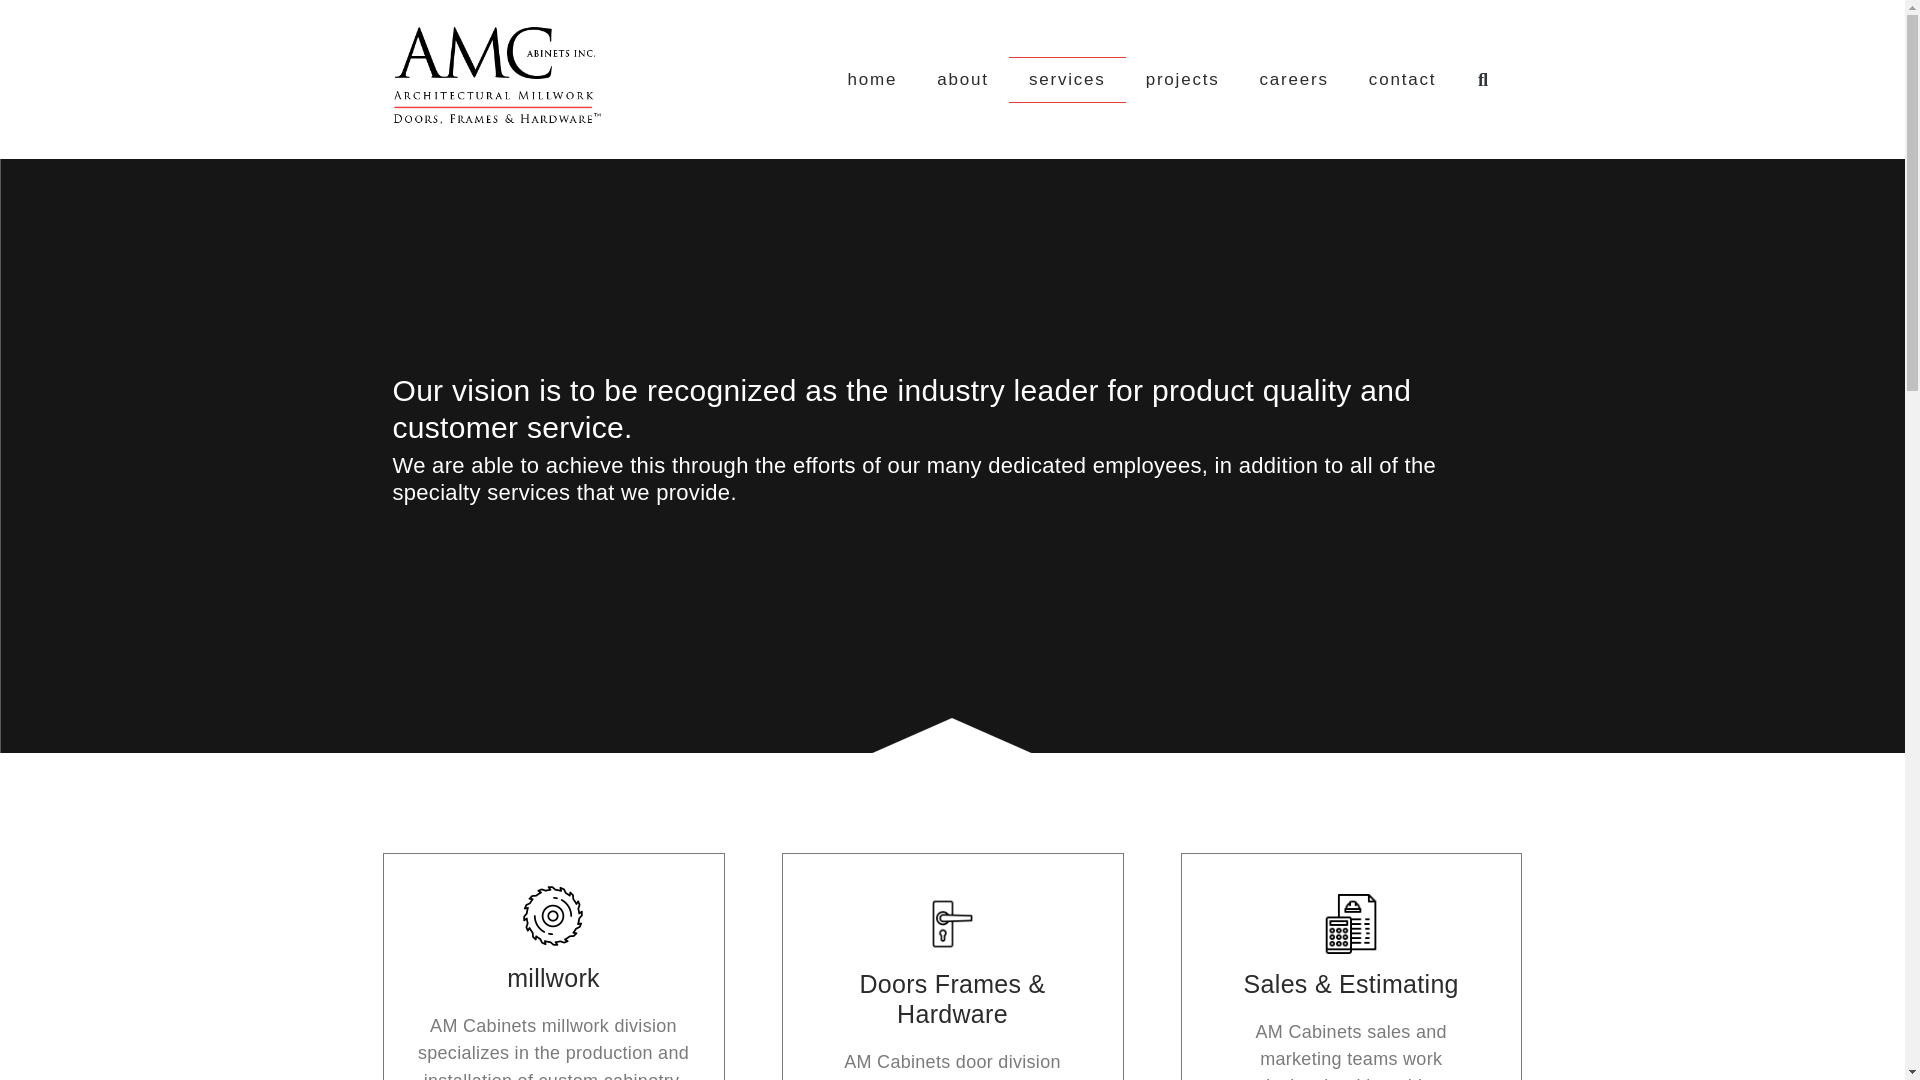  I want to click on about, so click(963, 80).